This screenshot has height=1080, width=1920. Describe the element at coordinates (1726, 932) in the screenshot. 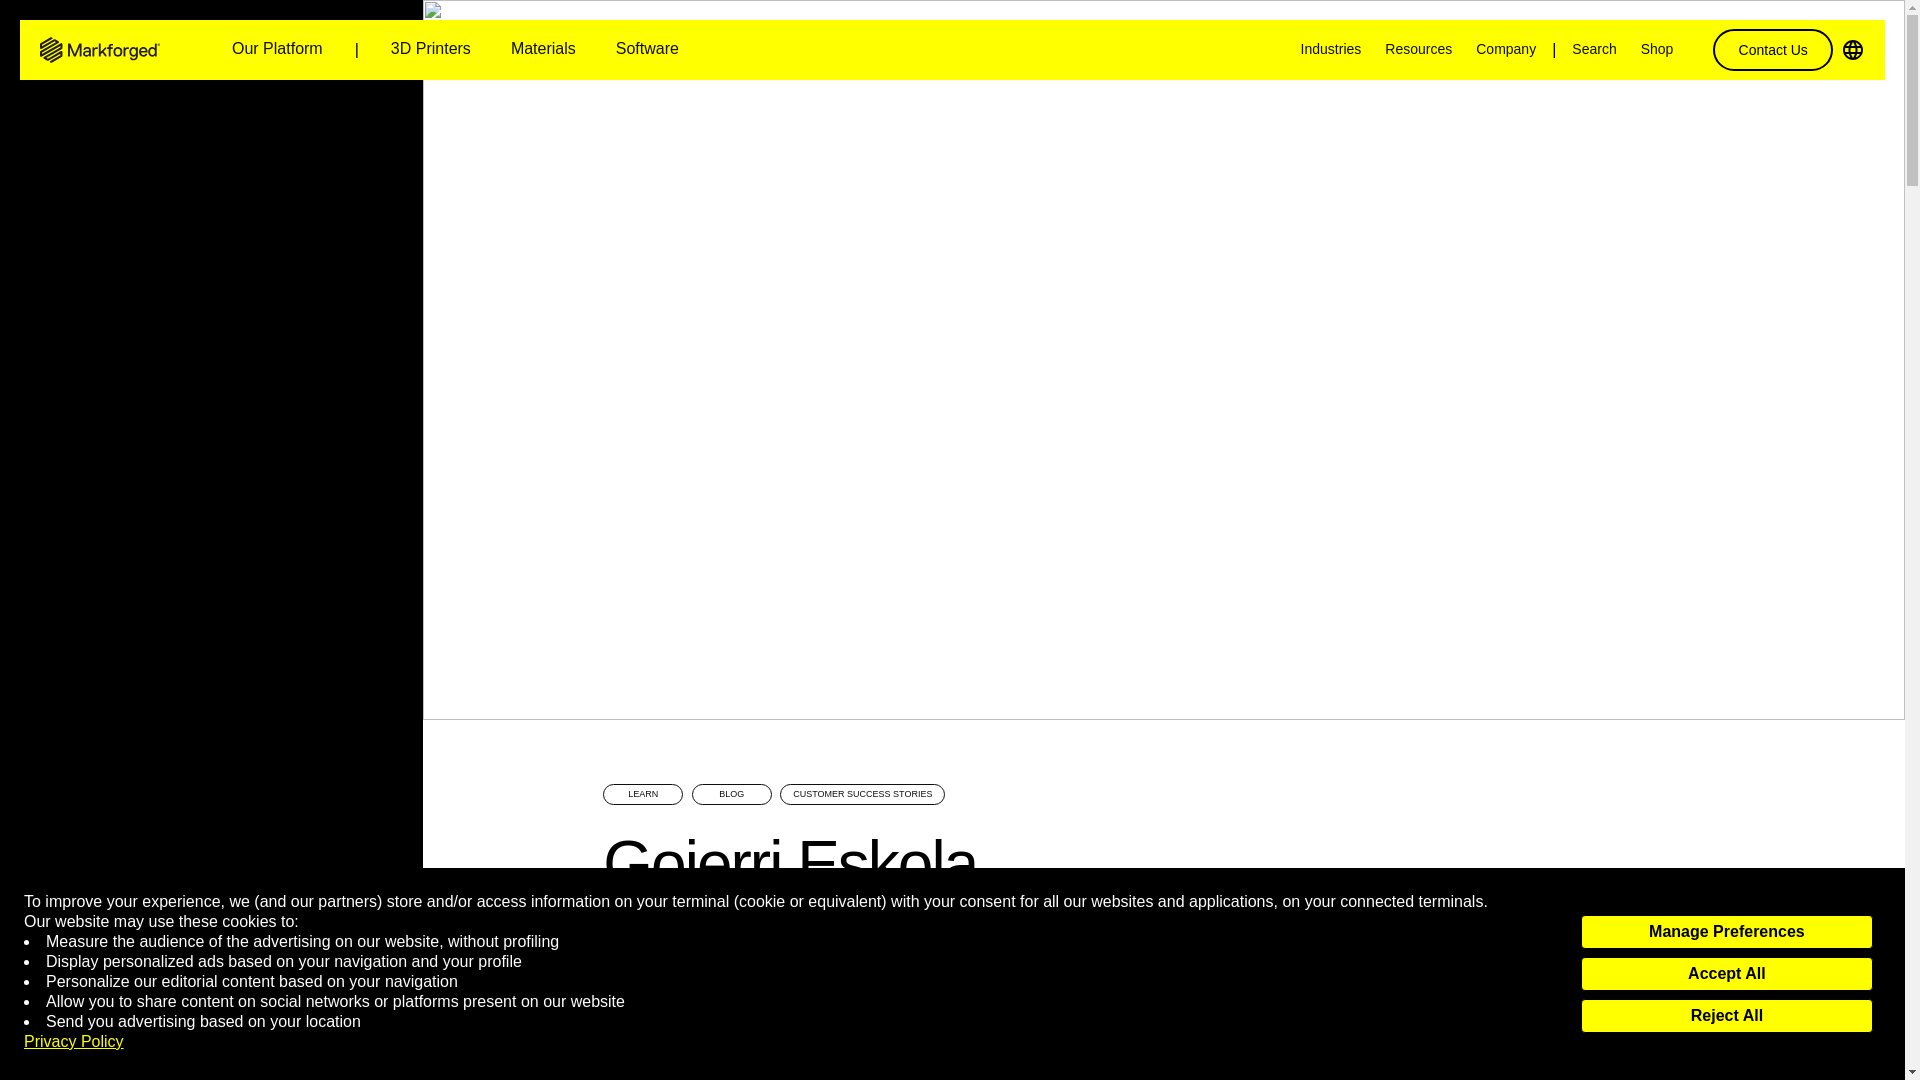

I see `Manage Preferences` at that location.